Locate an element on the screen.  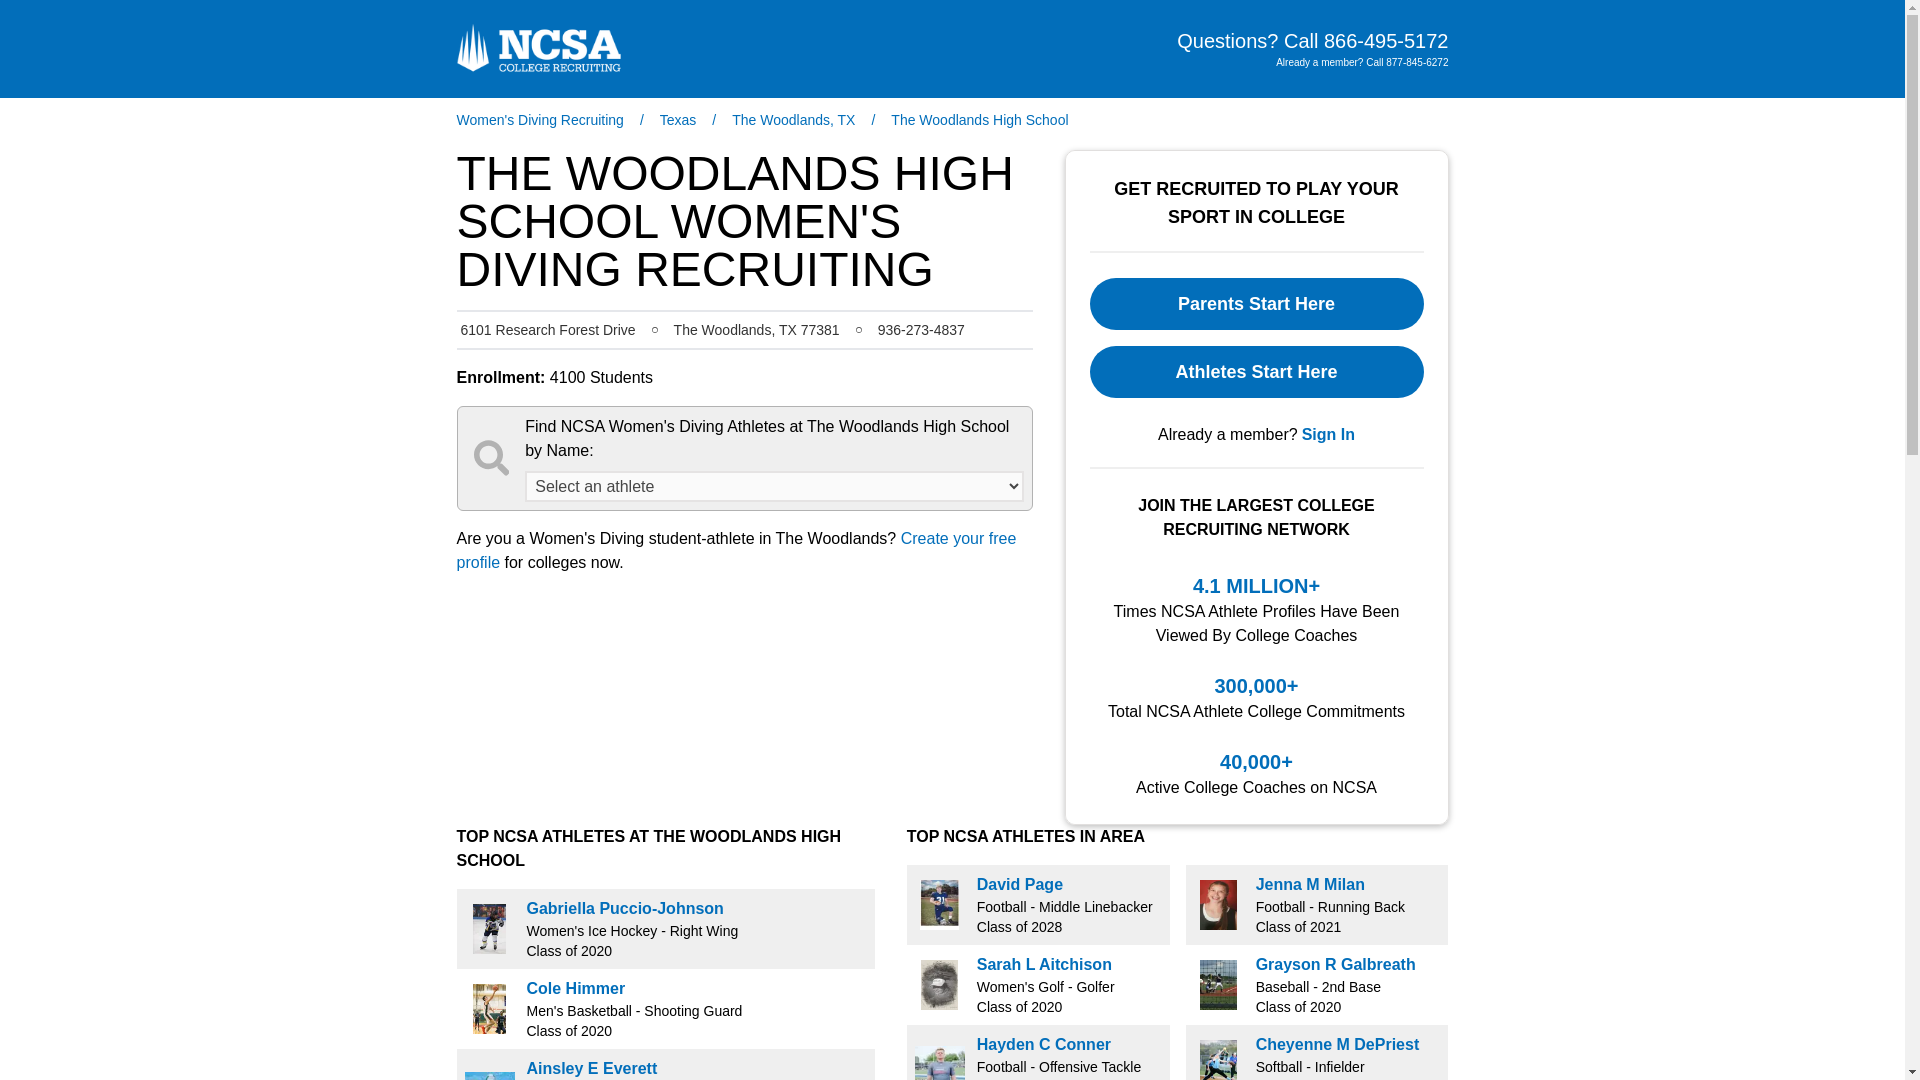
Create your free profile is located at coordinates (736, 550).